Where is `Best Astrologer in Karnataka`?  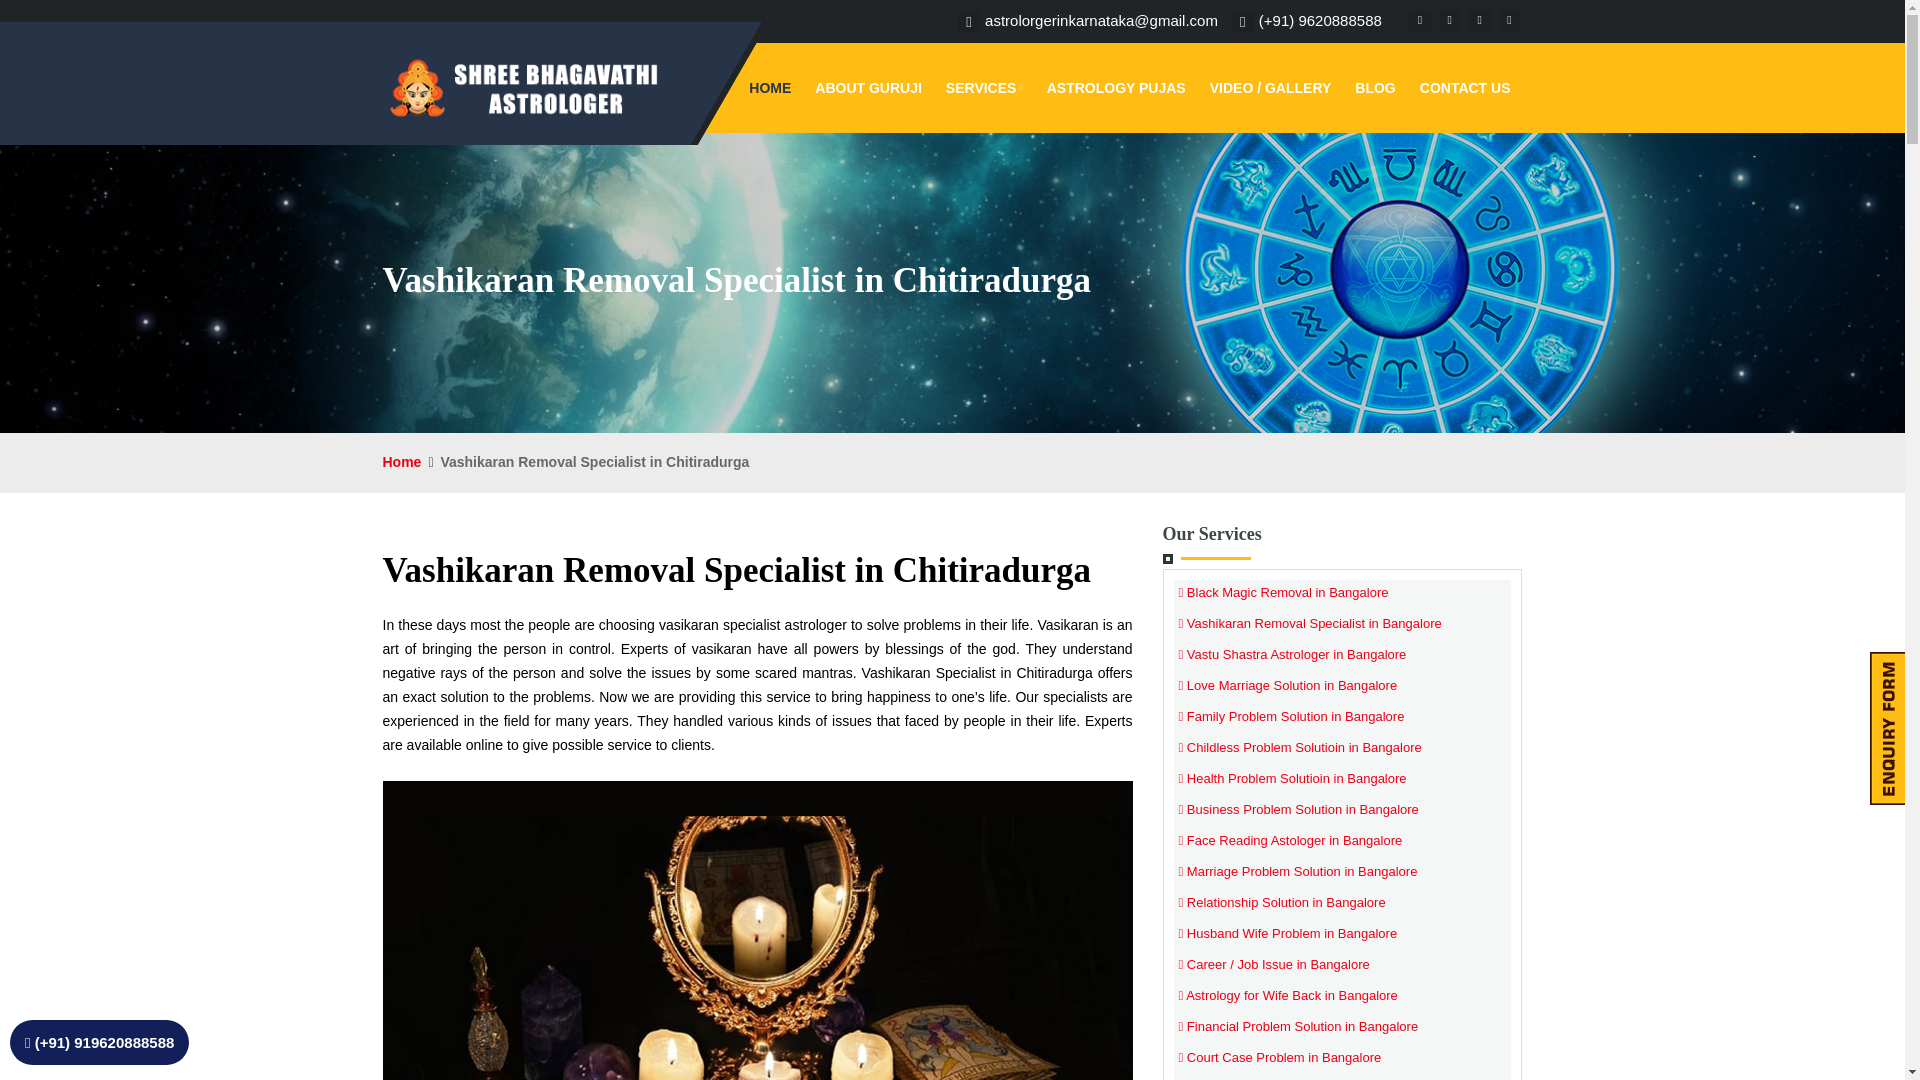
Best Astrologer in Karnataka is located at coordinates (770, 88).